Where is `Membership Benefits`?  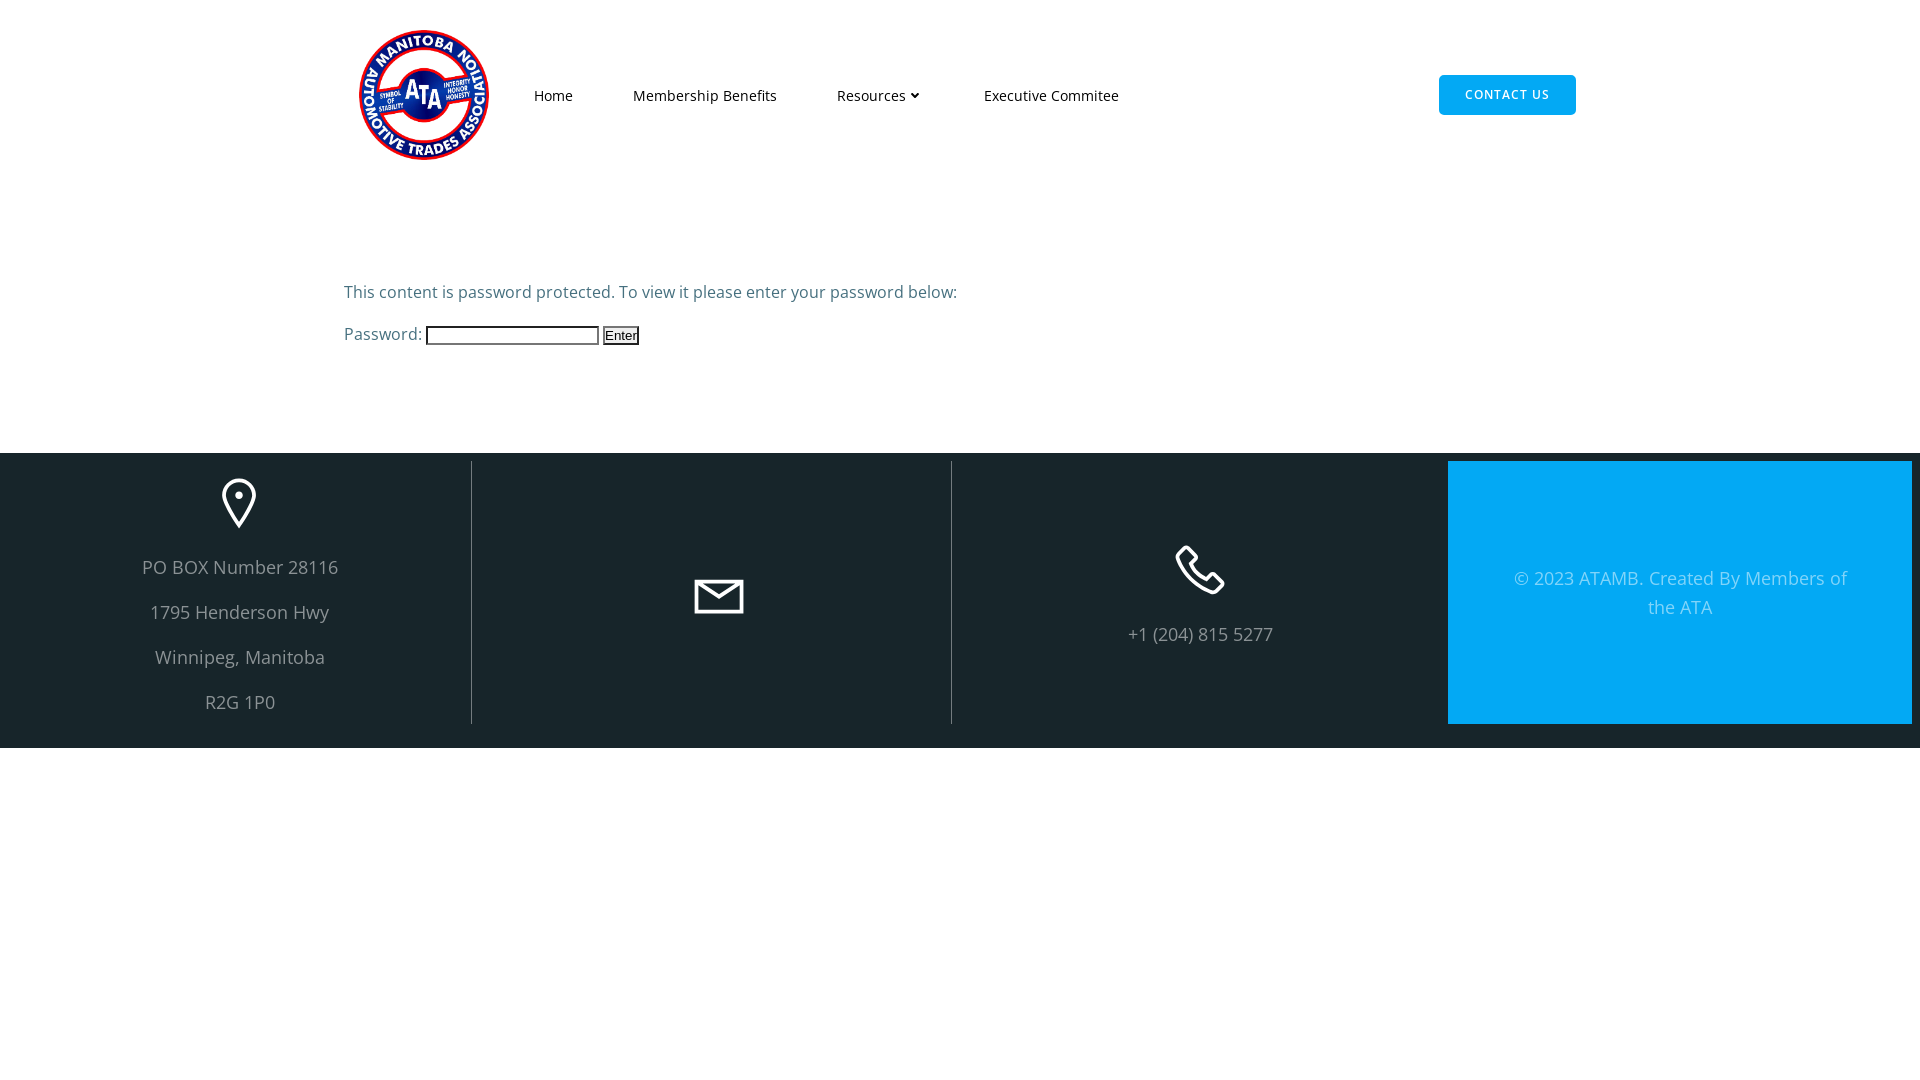 Membership Benefits is located at coordinates (705, 94).